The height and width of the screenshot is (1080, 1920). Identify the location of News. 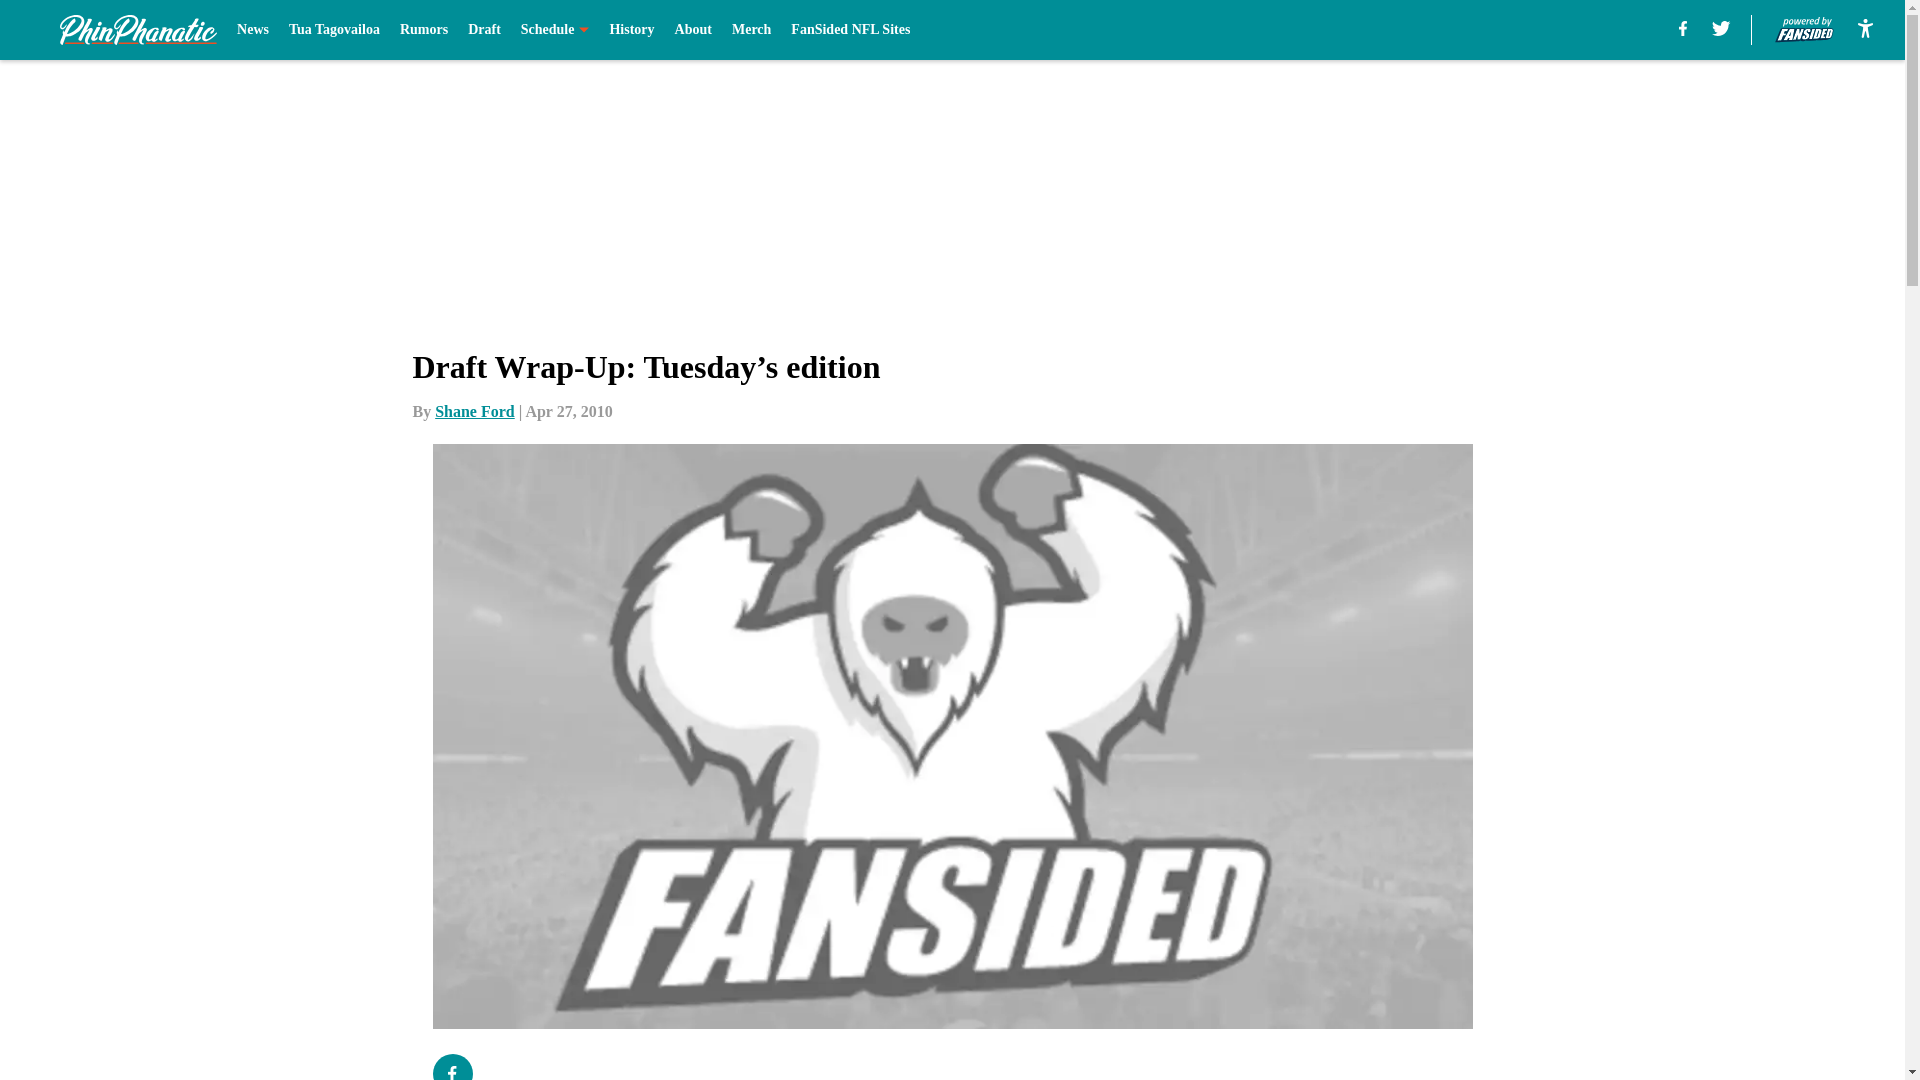
(252, 30).